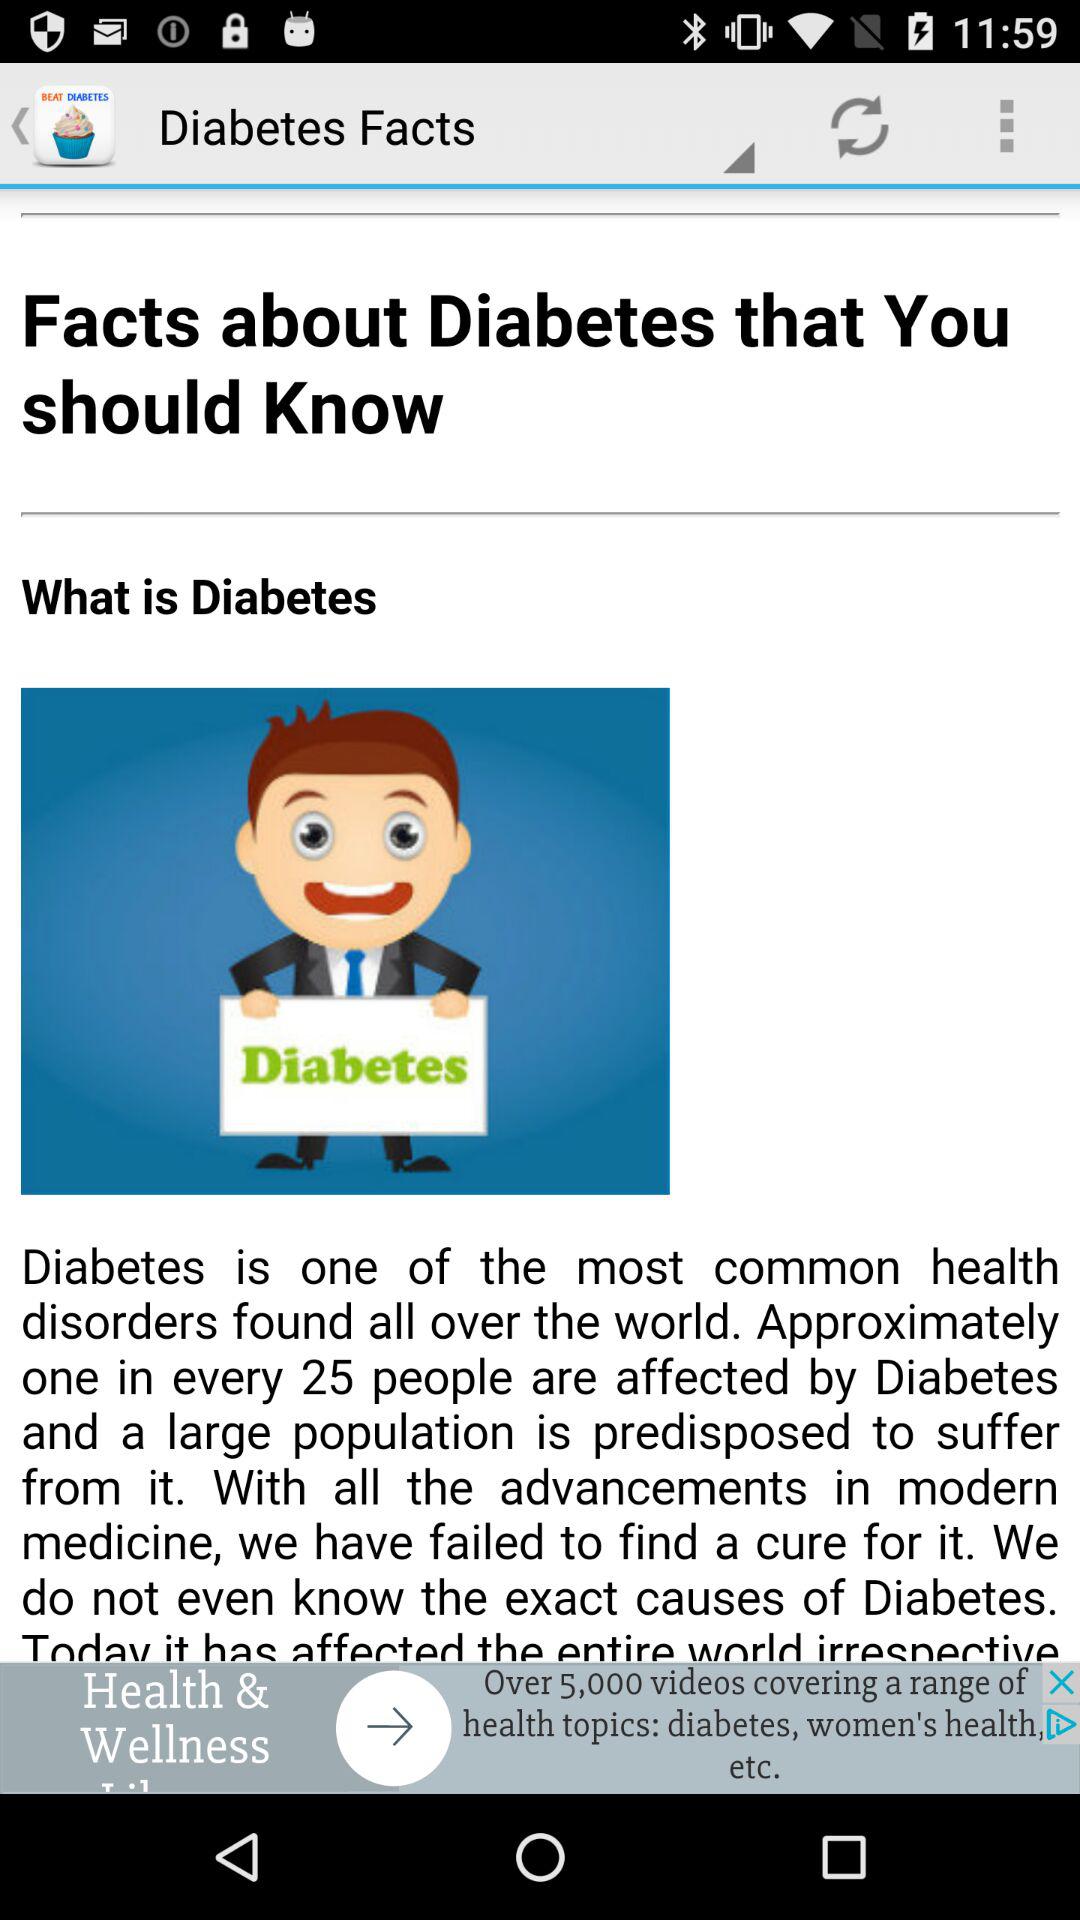 The image size is (1080, 1920). Describe the element at coordinates (540, 1728) in the screenshot. I see `advertisement bar` at that location.